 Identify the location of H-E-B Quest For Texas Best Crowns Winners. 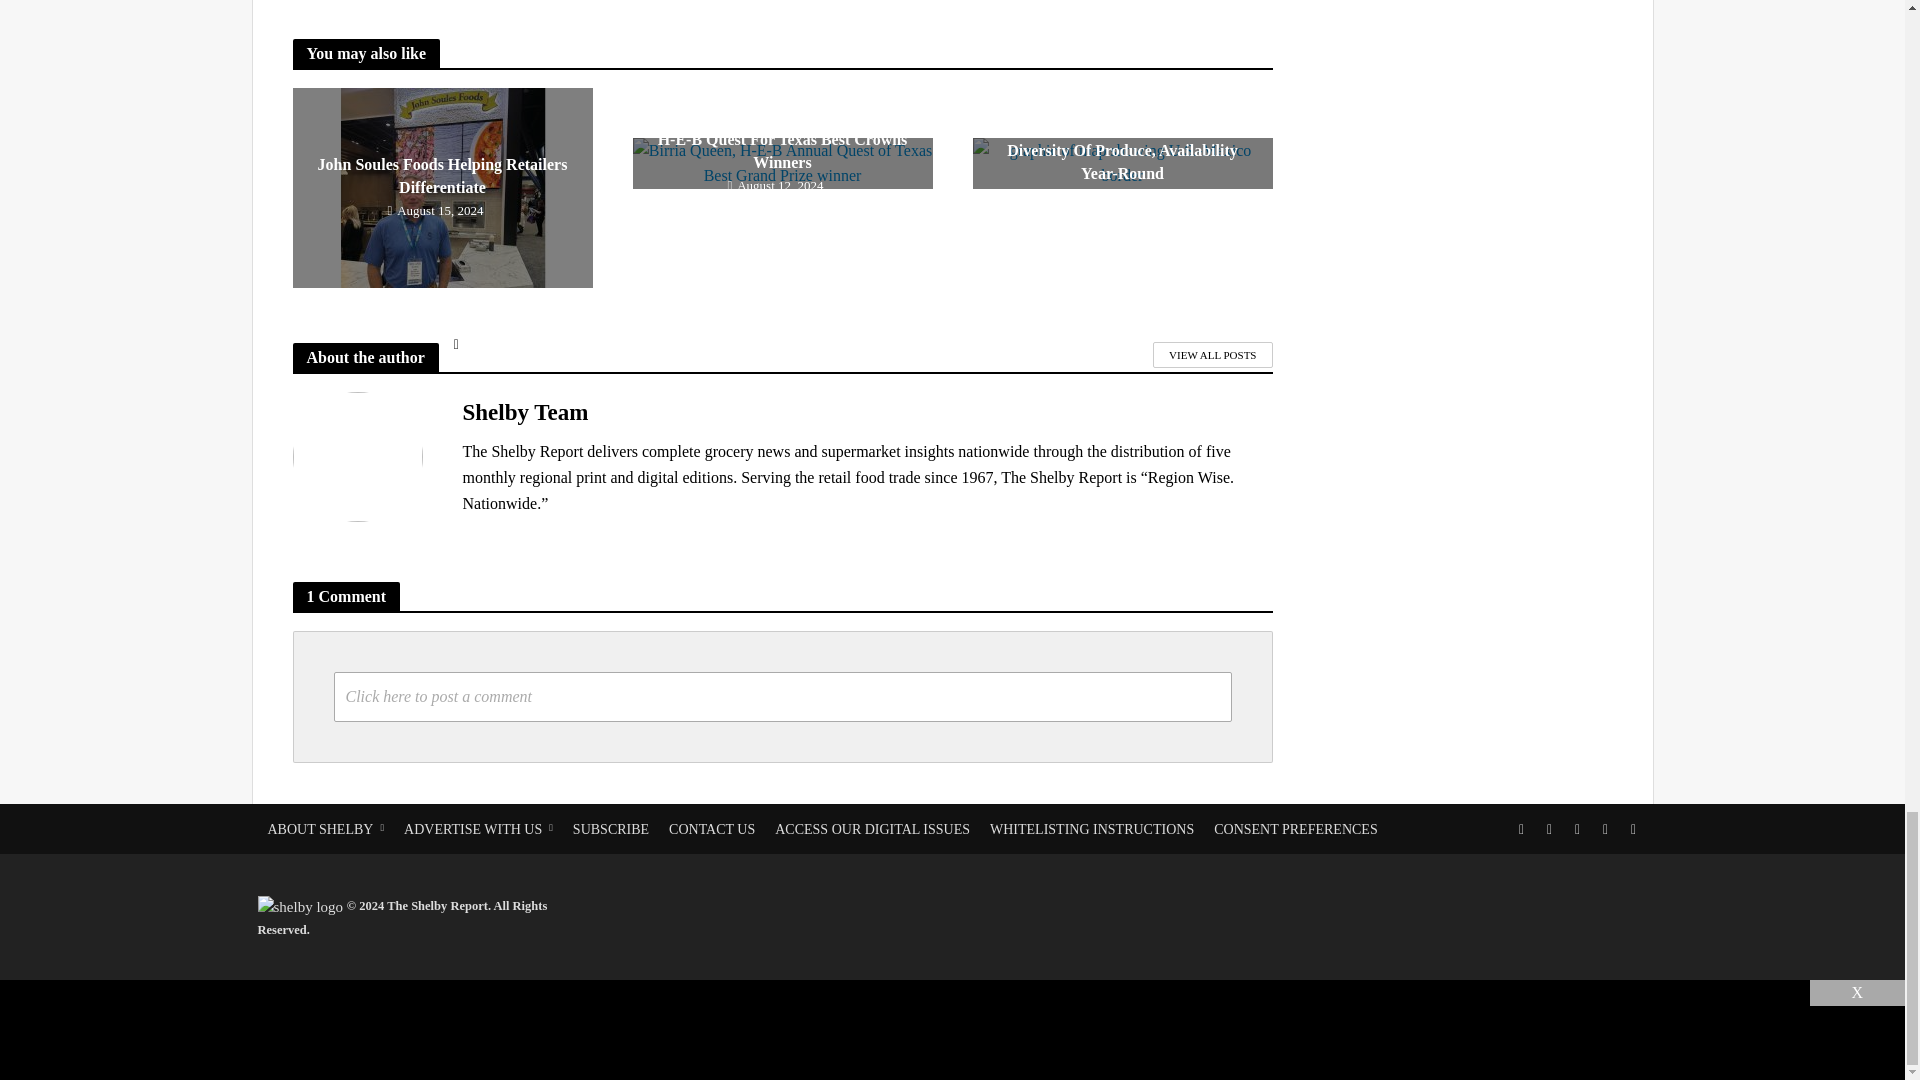
(781, 164).